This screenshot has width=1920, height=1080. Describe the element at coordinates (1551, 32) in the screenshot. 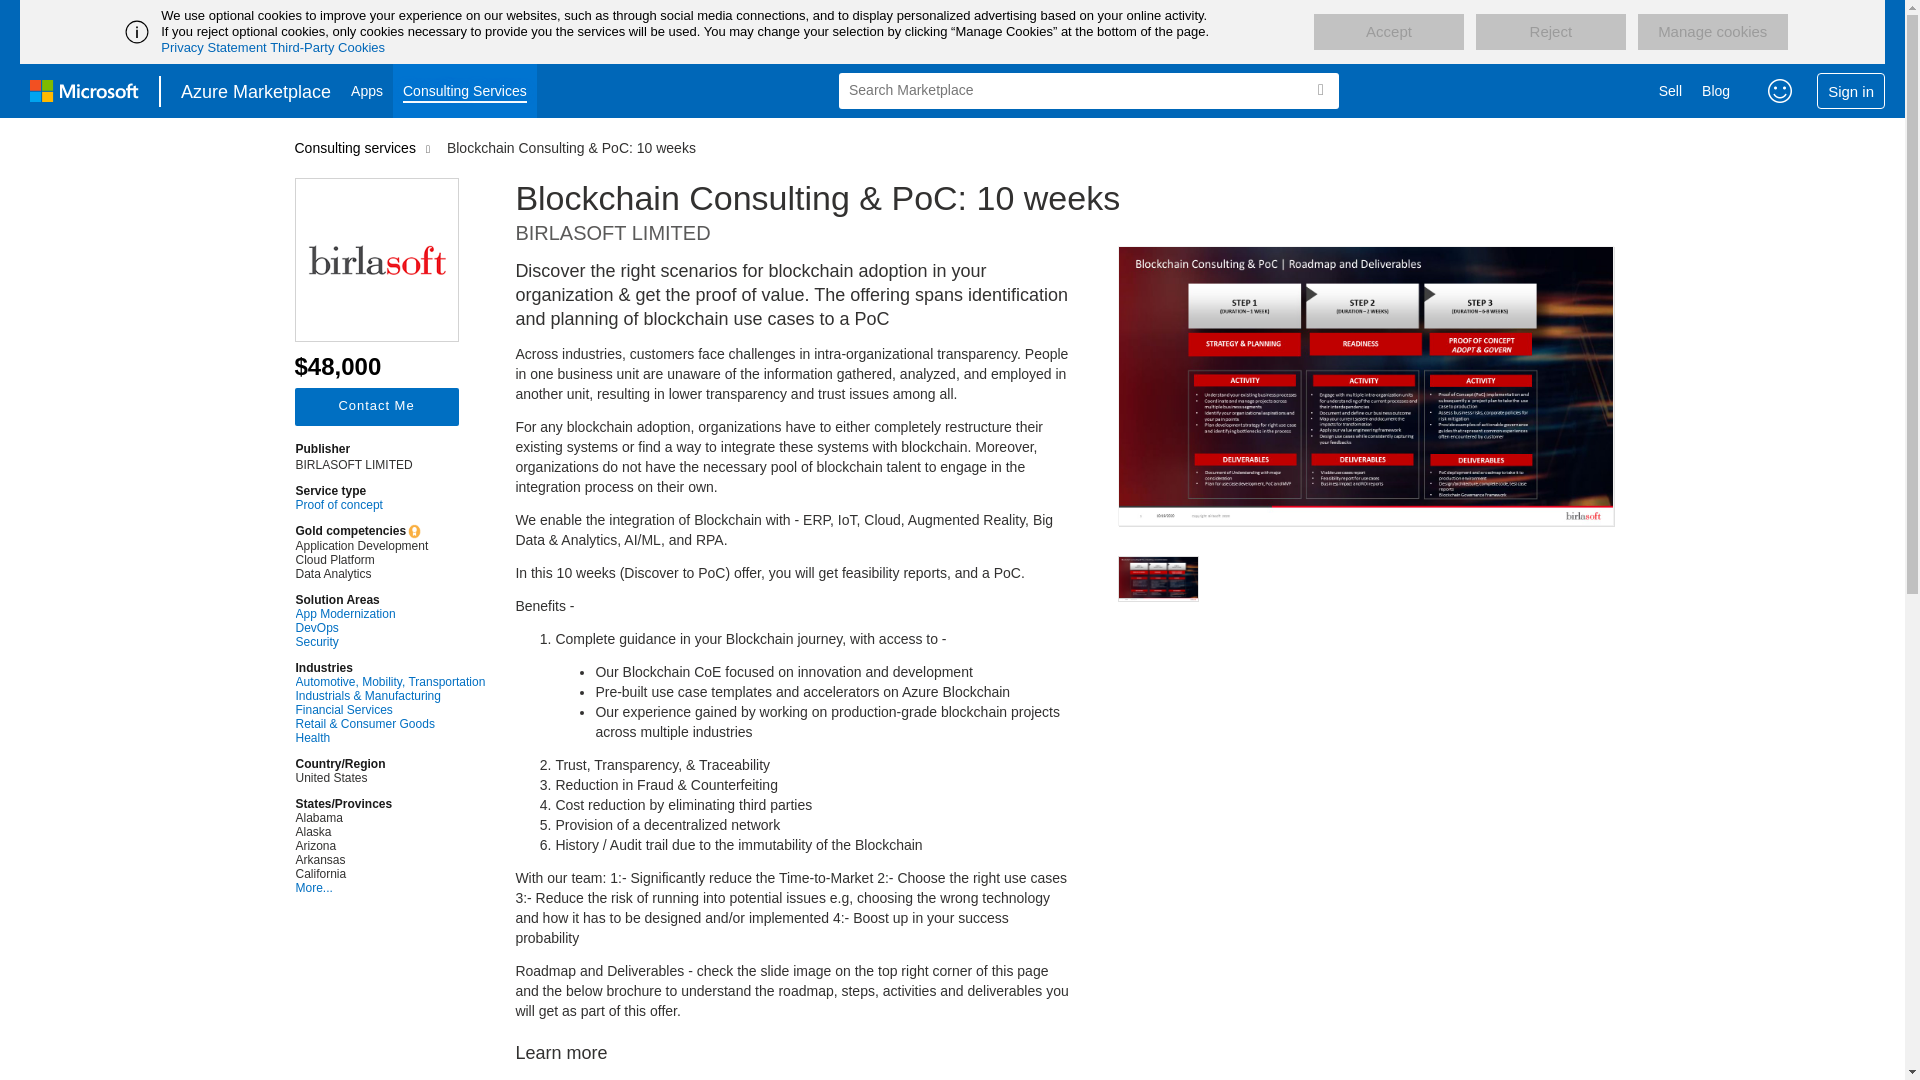

I see `Reject` at that location.